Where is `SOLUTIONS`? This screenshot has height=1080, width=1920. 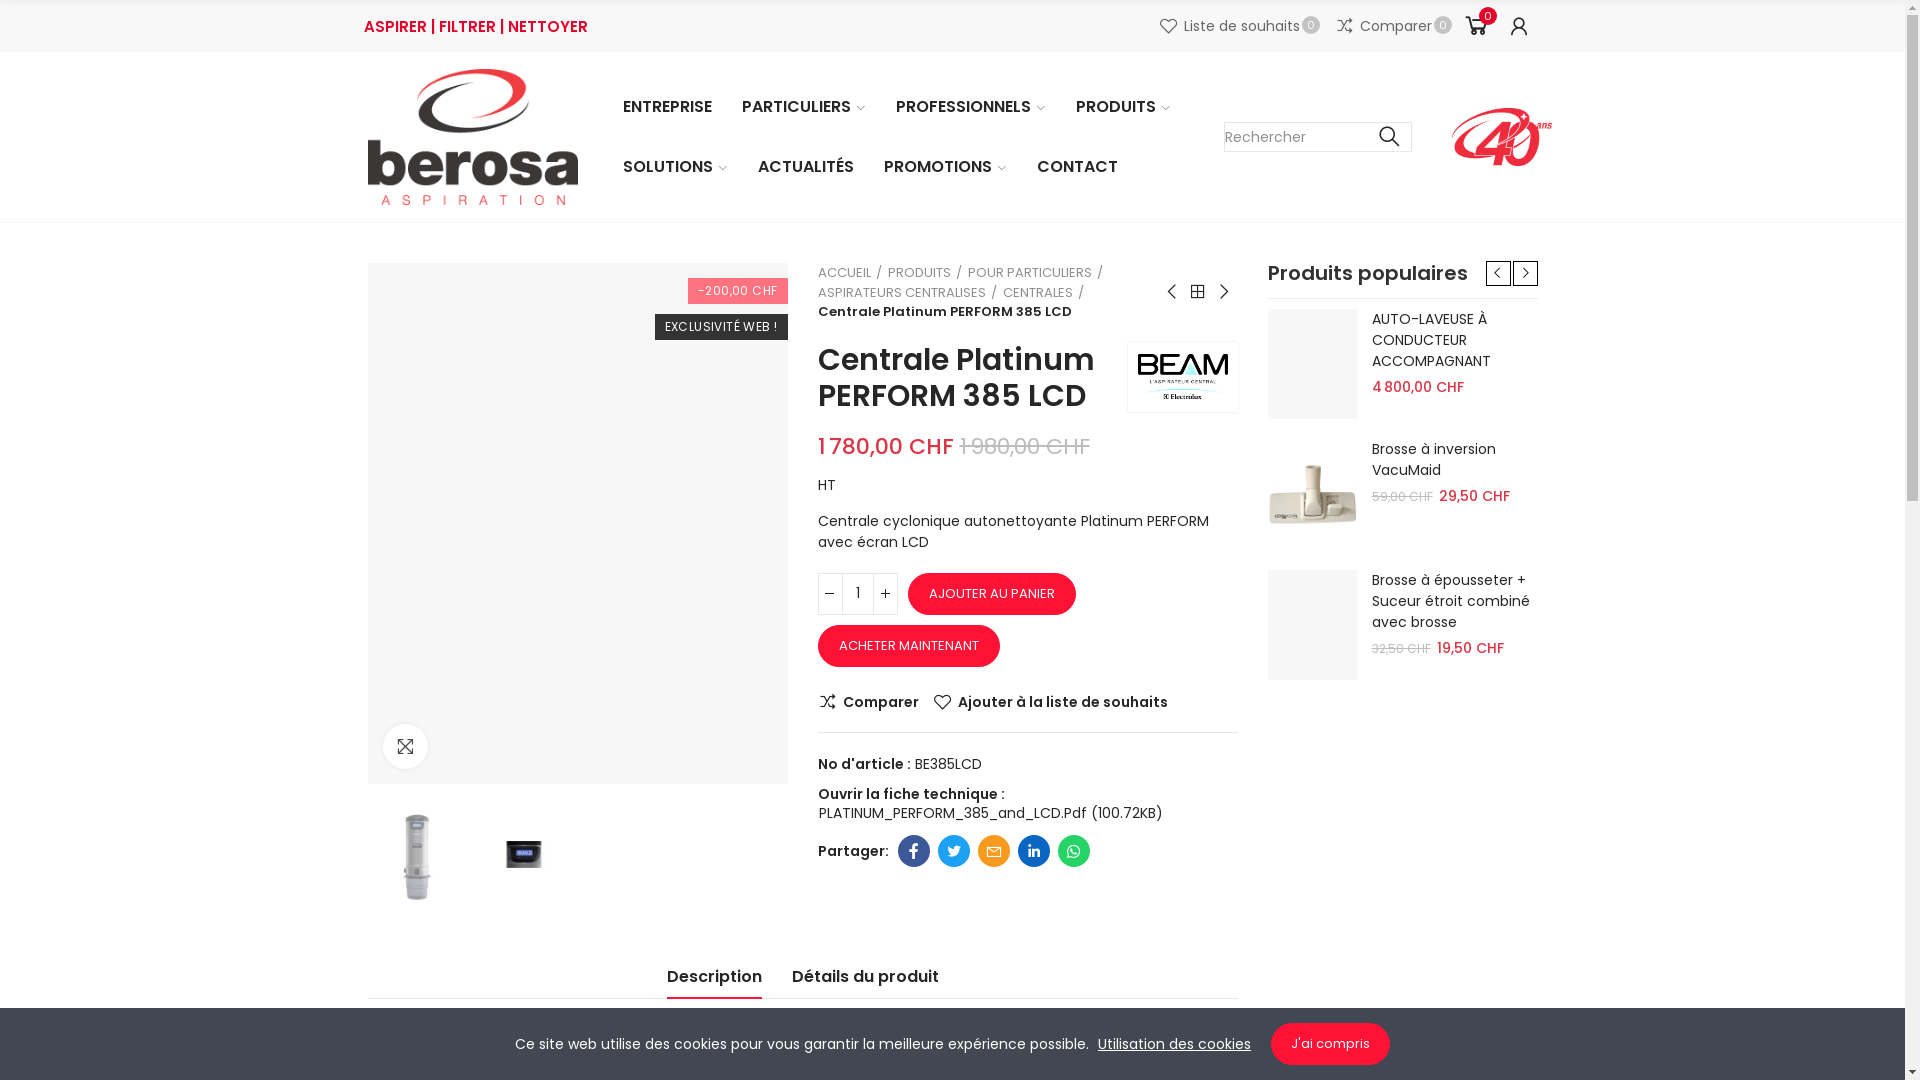 SOLUTIONS is located at coordinates (676, 167).